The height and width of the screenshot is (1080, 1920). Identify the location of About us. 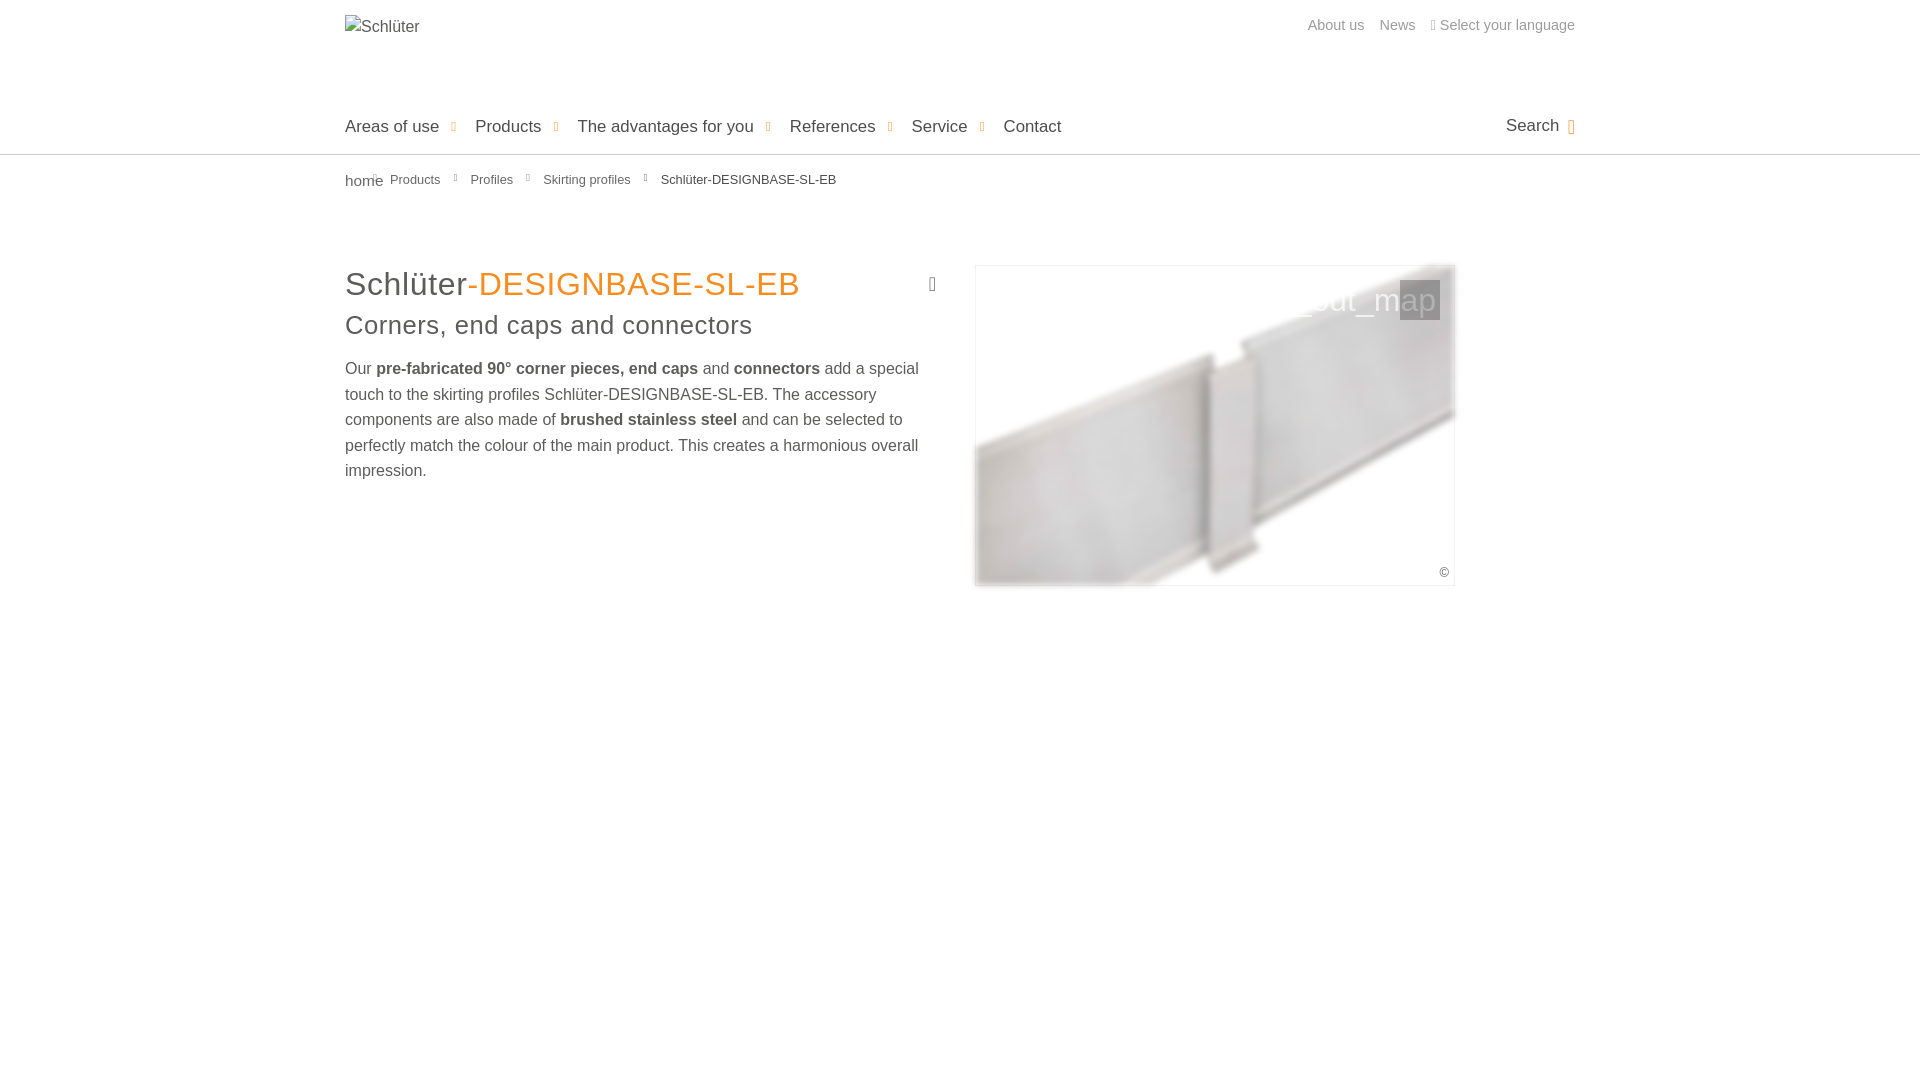
(1336, 26).